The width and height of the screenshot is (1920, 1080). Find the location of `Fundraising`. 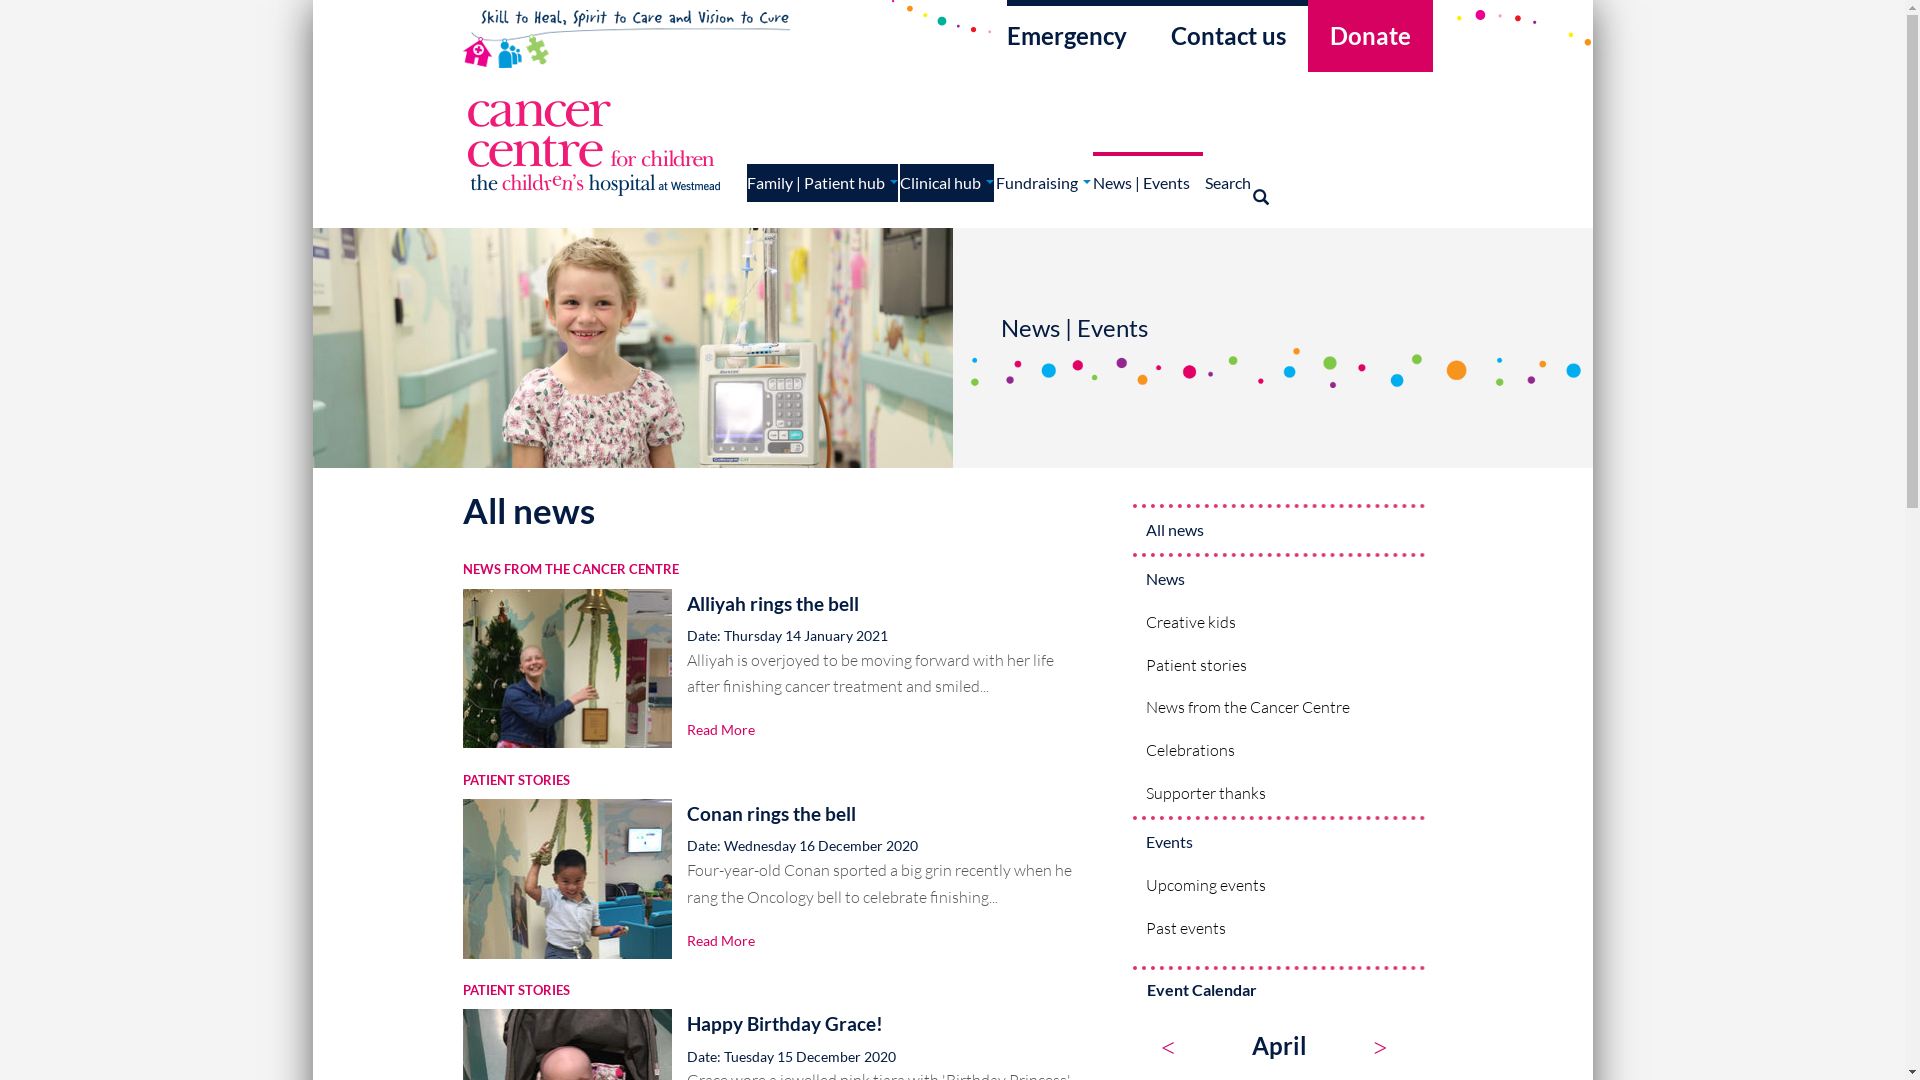

Fundraising is located at coordinates (1044, 177).